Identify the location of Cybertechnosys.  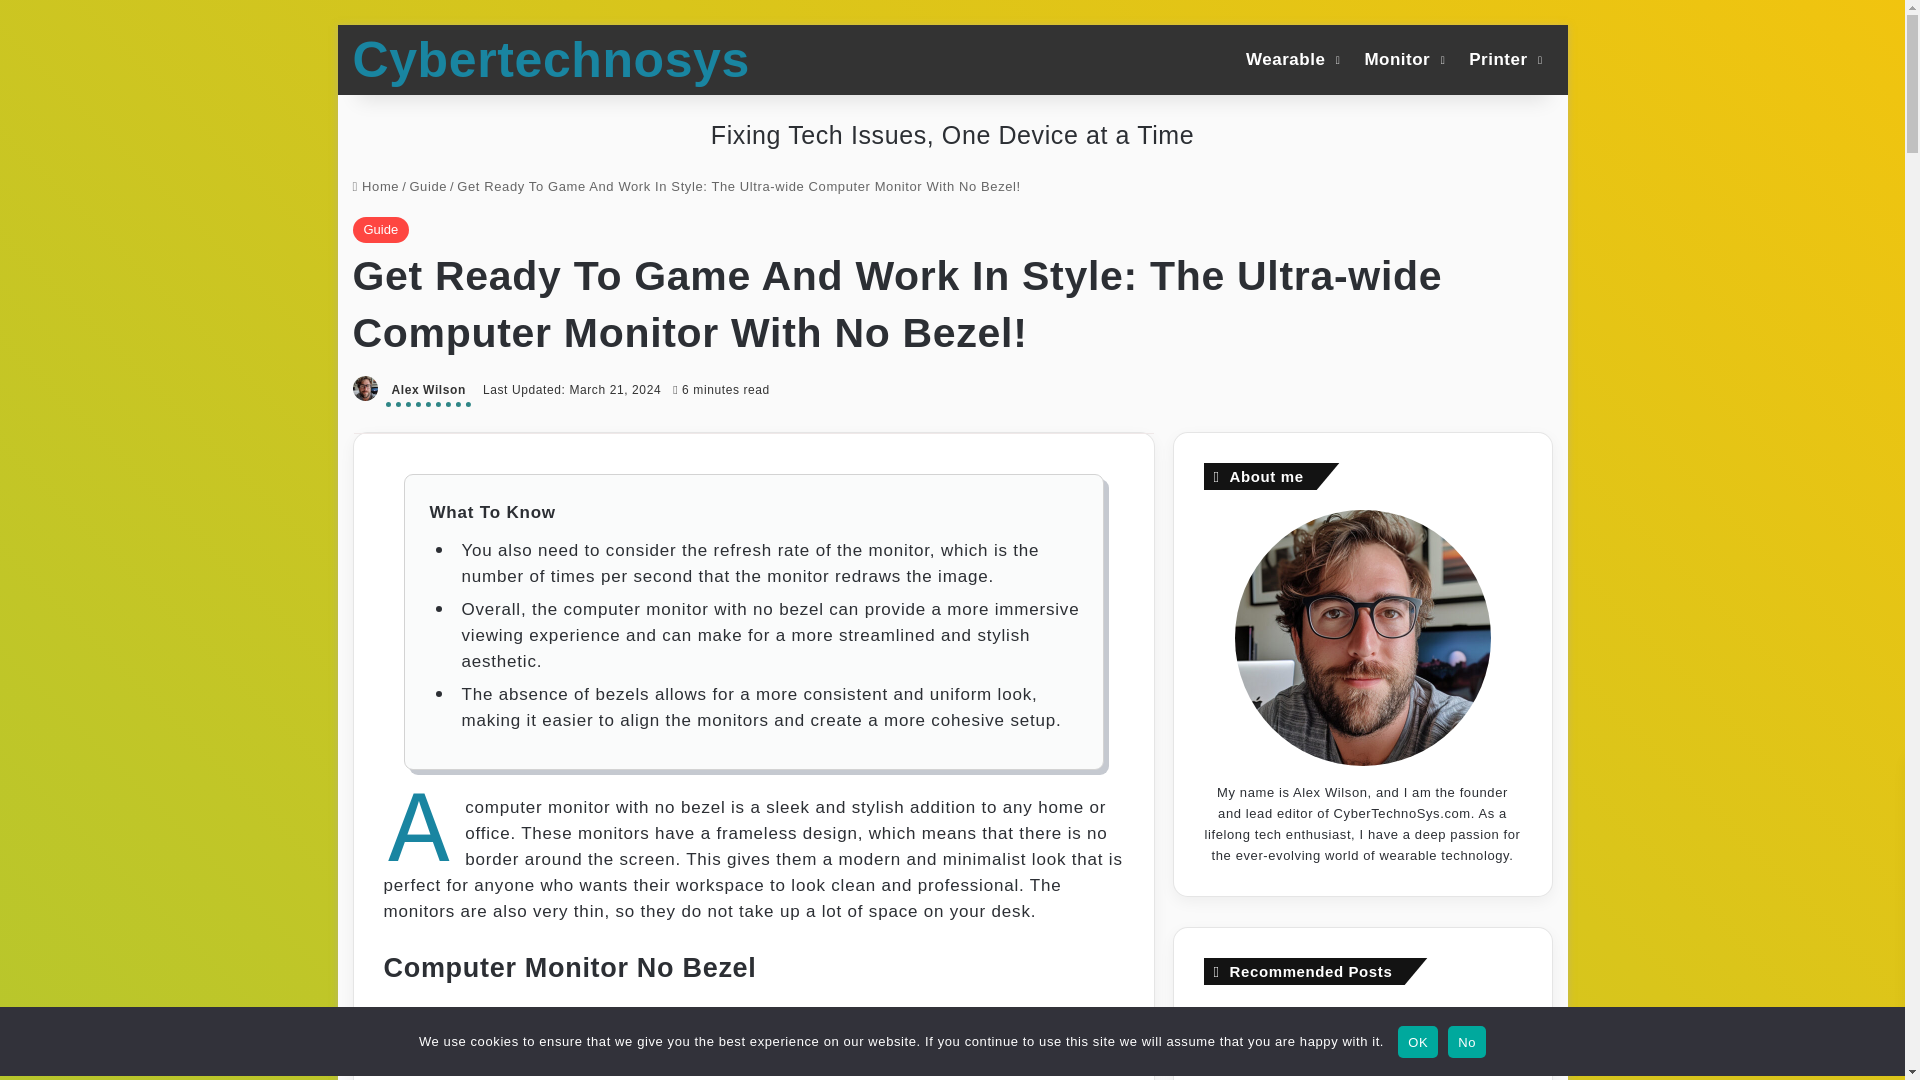
(550, 60).